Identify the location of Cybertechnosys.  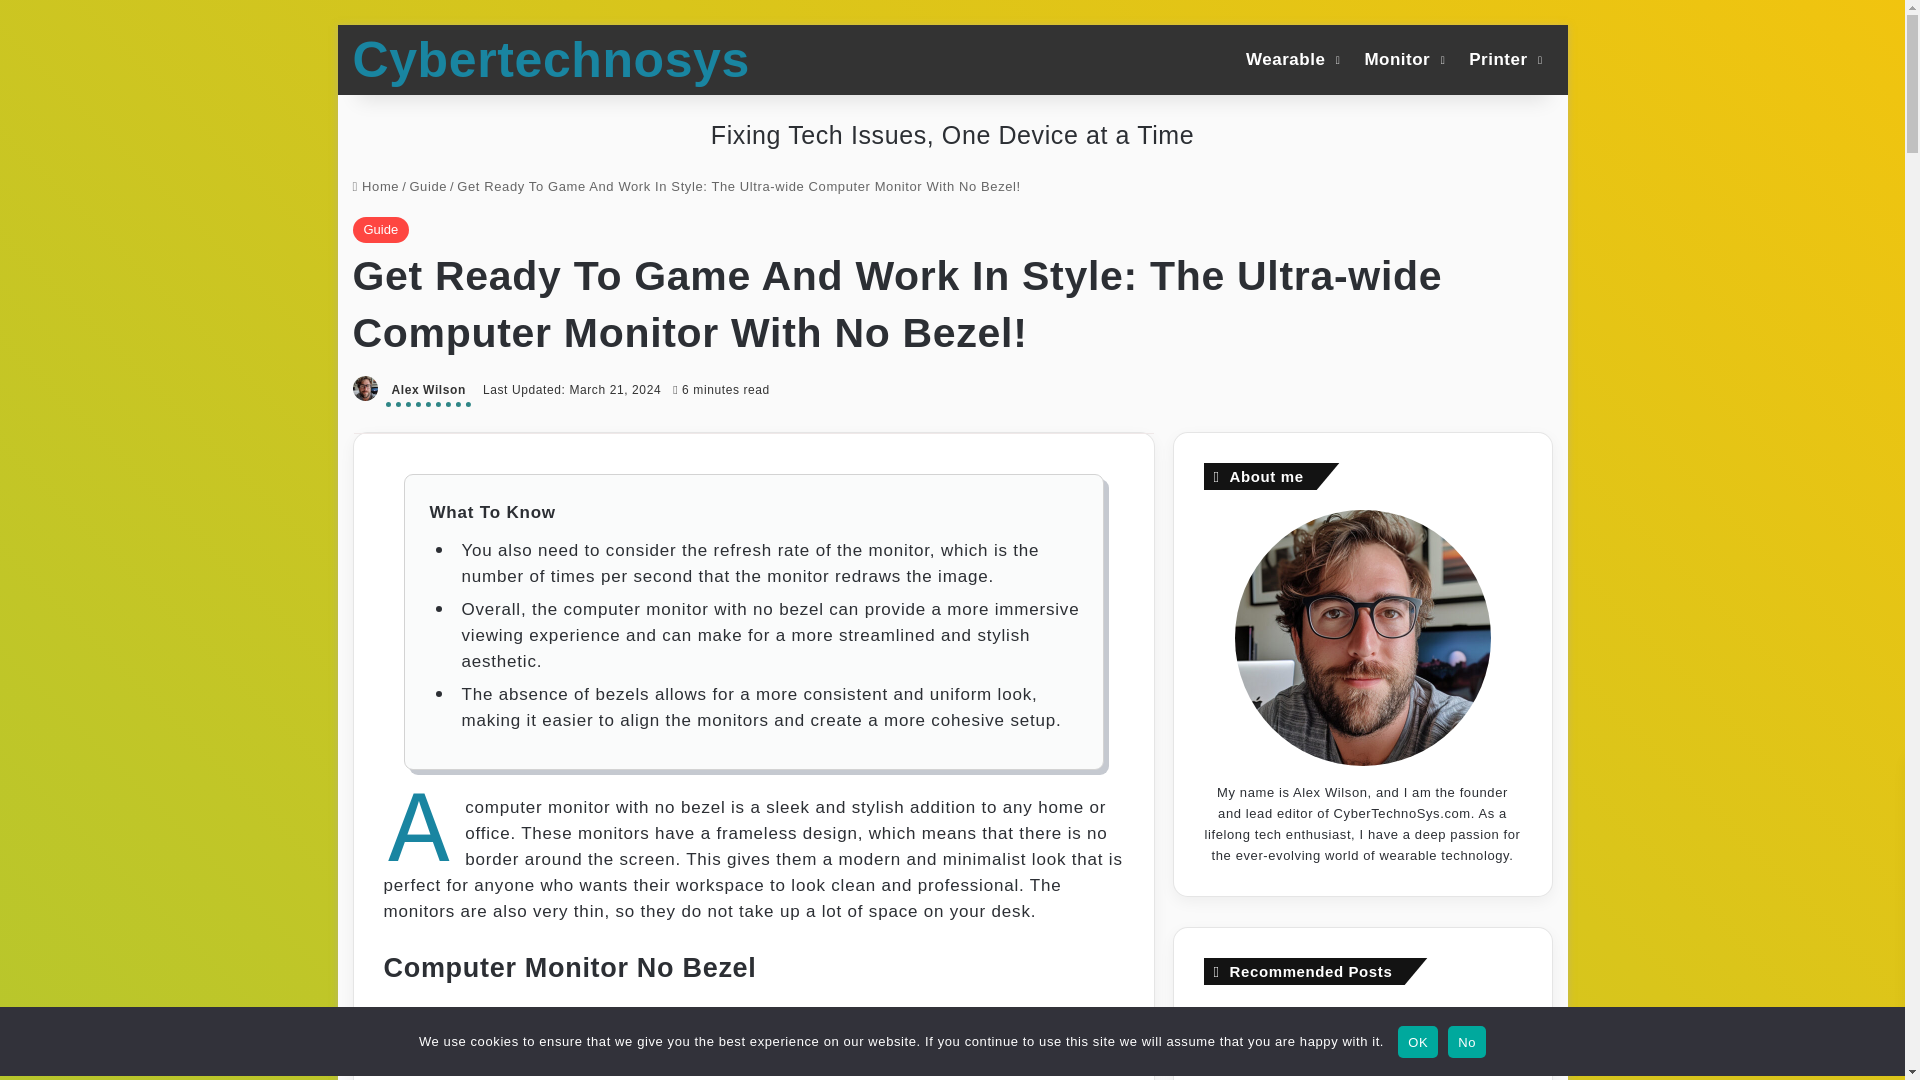
(550, 60).